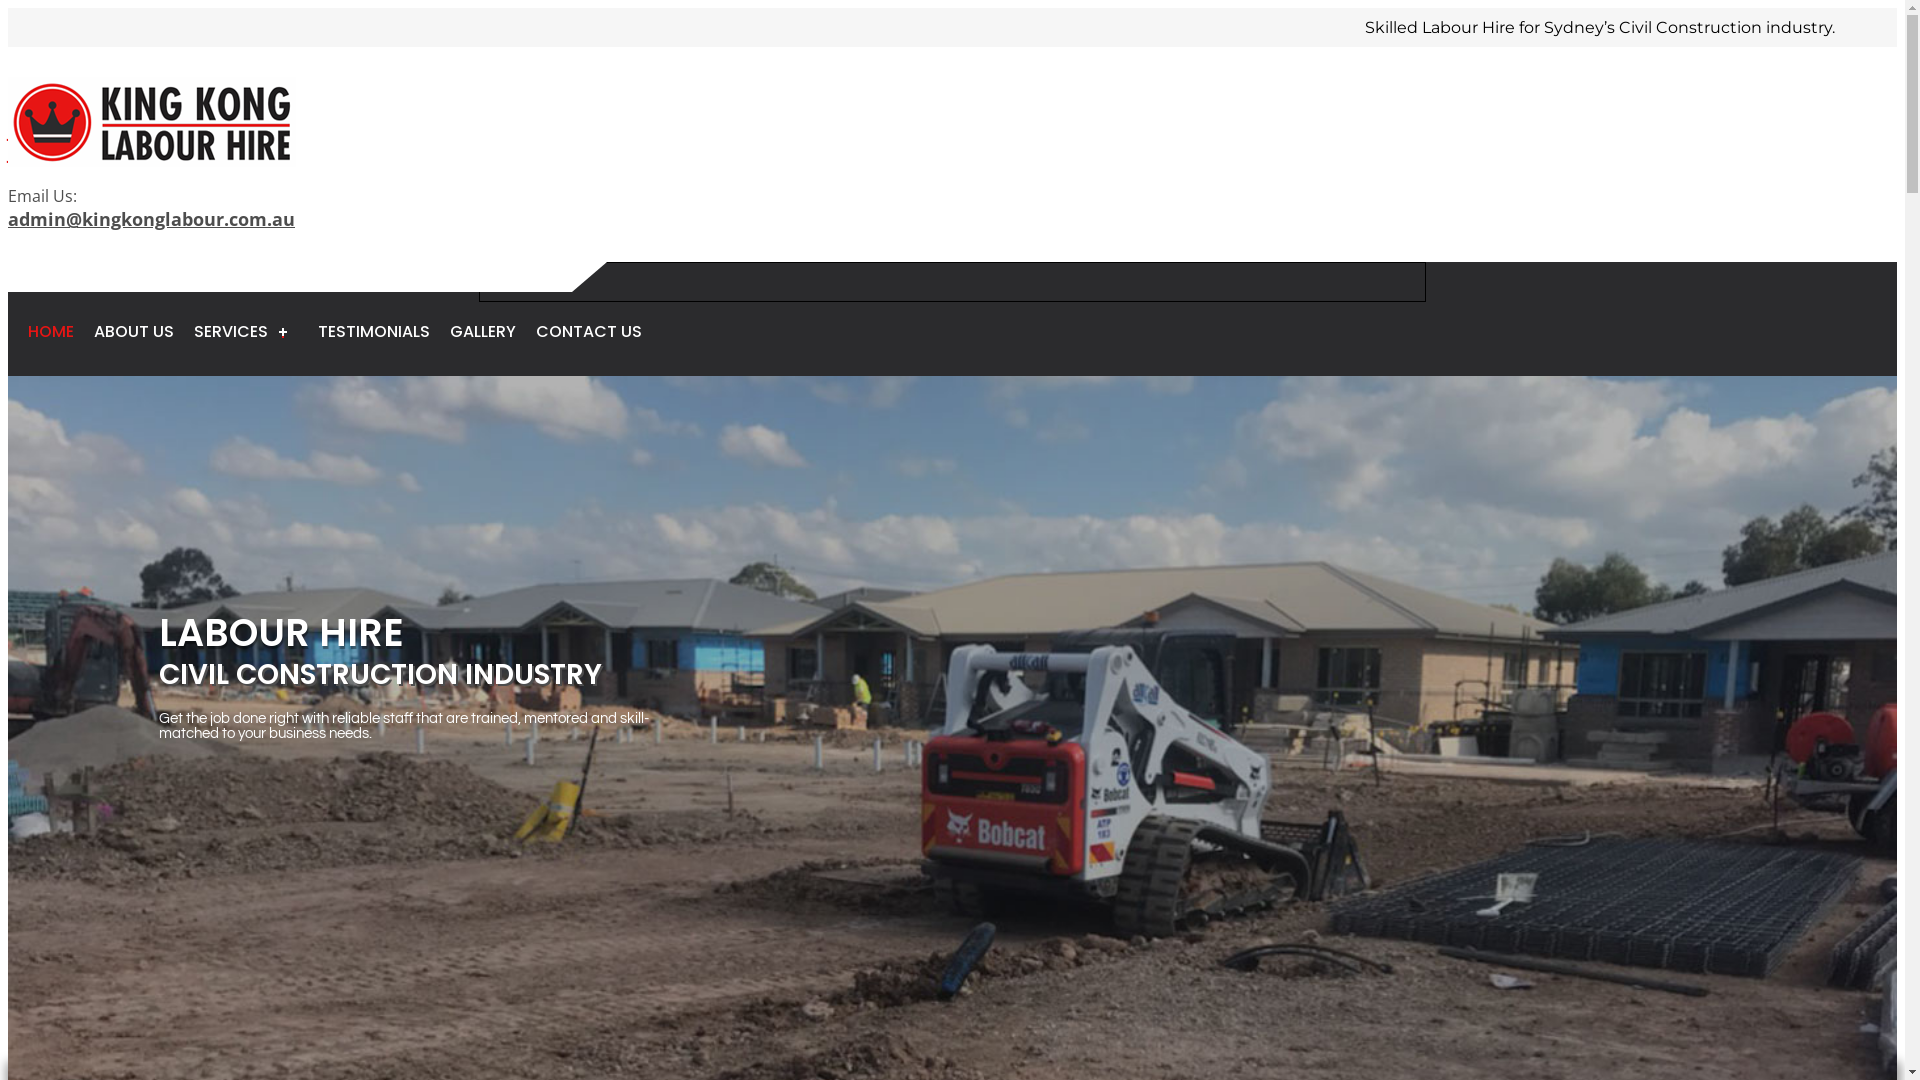  I want to click on admin@kingkonglabour.com.au, so click(152, 219).